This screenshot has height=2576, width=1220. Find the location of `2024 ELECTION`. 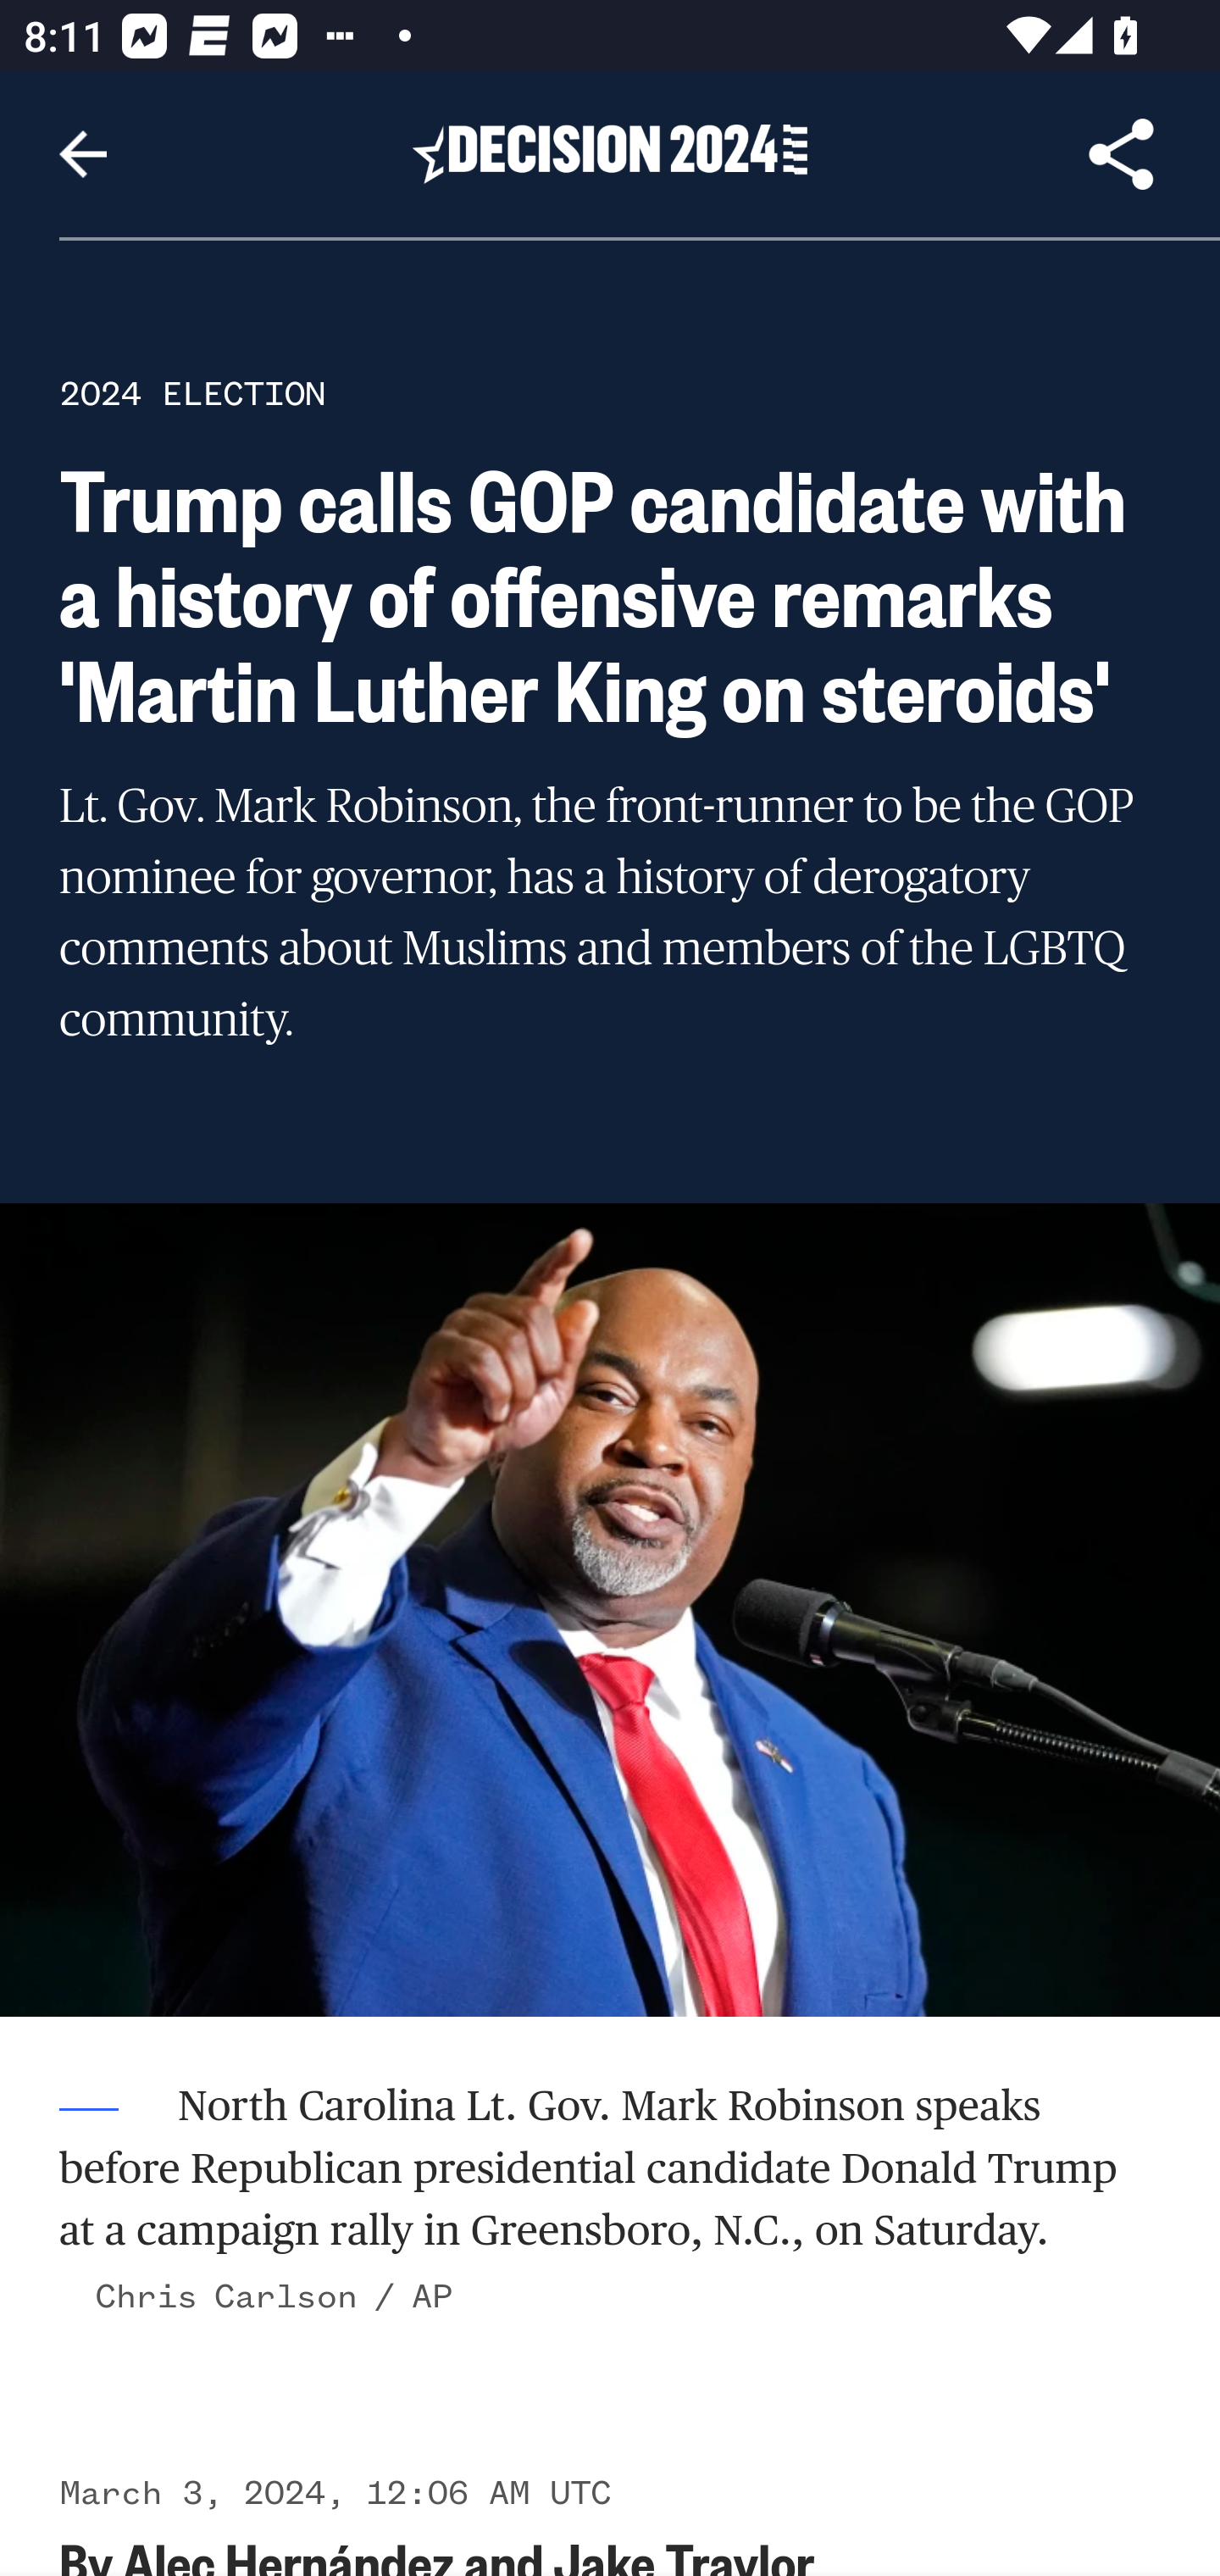

2024 ELECTION is located at coordinates (192, 393).